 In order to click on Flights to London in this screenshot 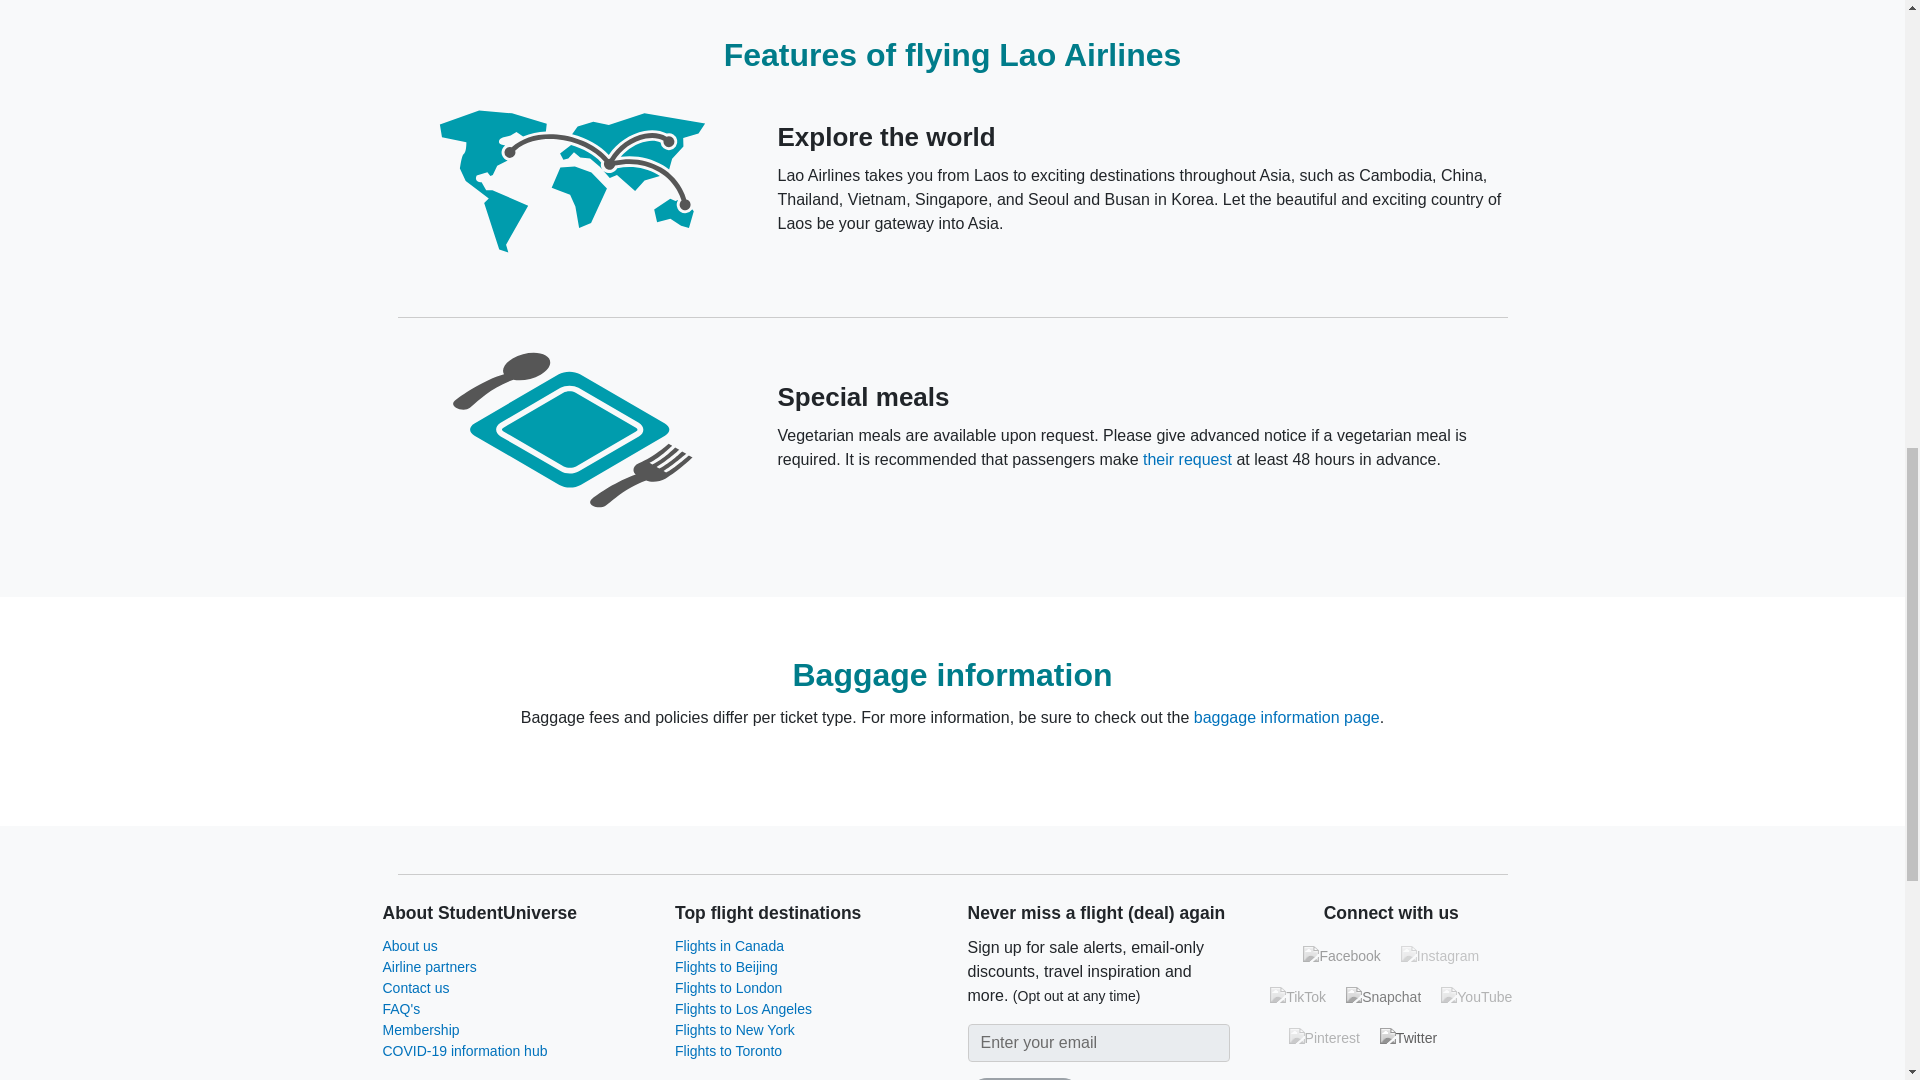, I will do `click(728, 987)`.